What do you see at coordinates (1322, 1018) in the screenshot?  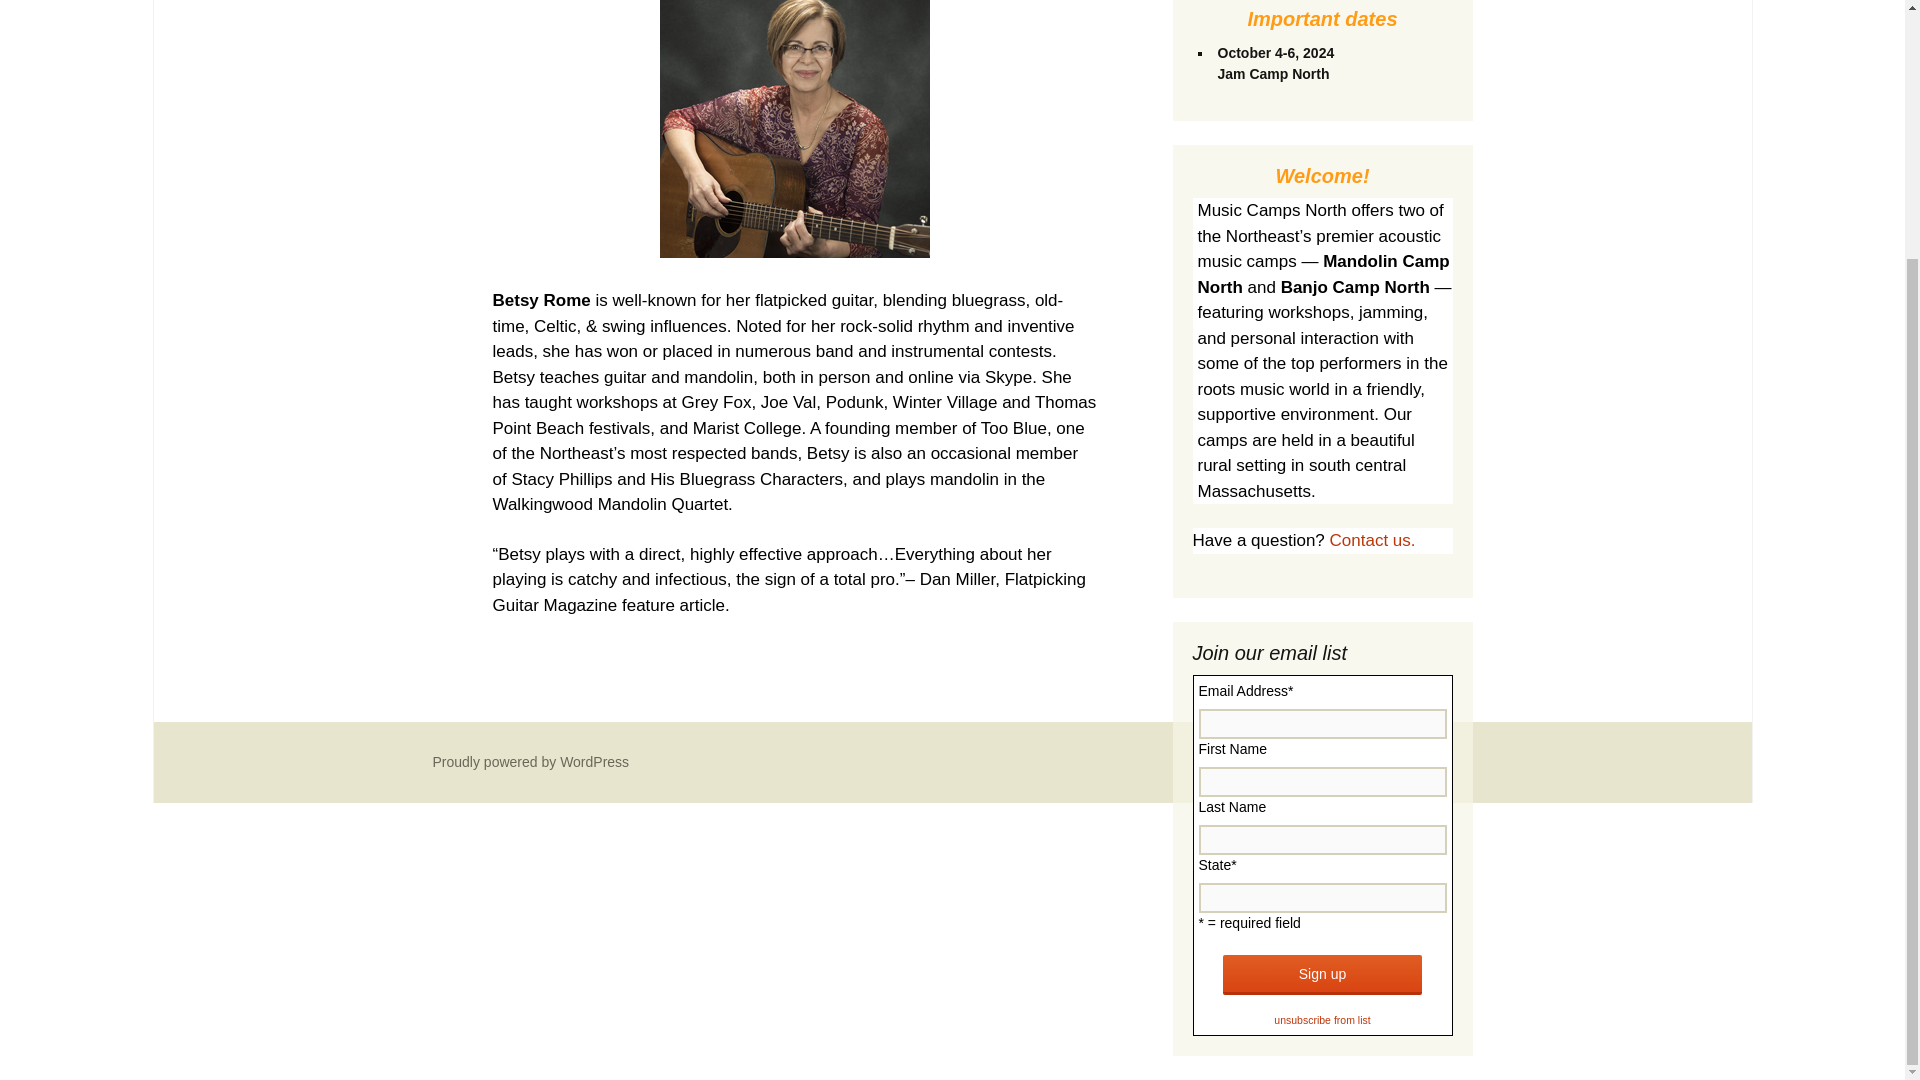 I see `unsubscribe from list` at bounding box center [1322, 1018].